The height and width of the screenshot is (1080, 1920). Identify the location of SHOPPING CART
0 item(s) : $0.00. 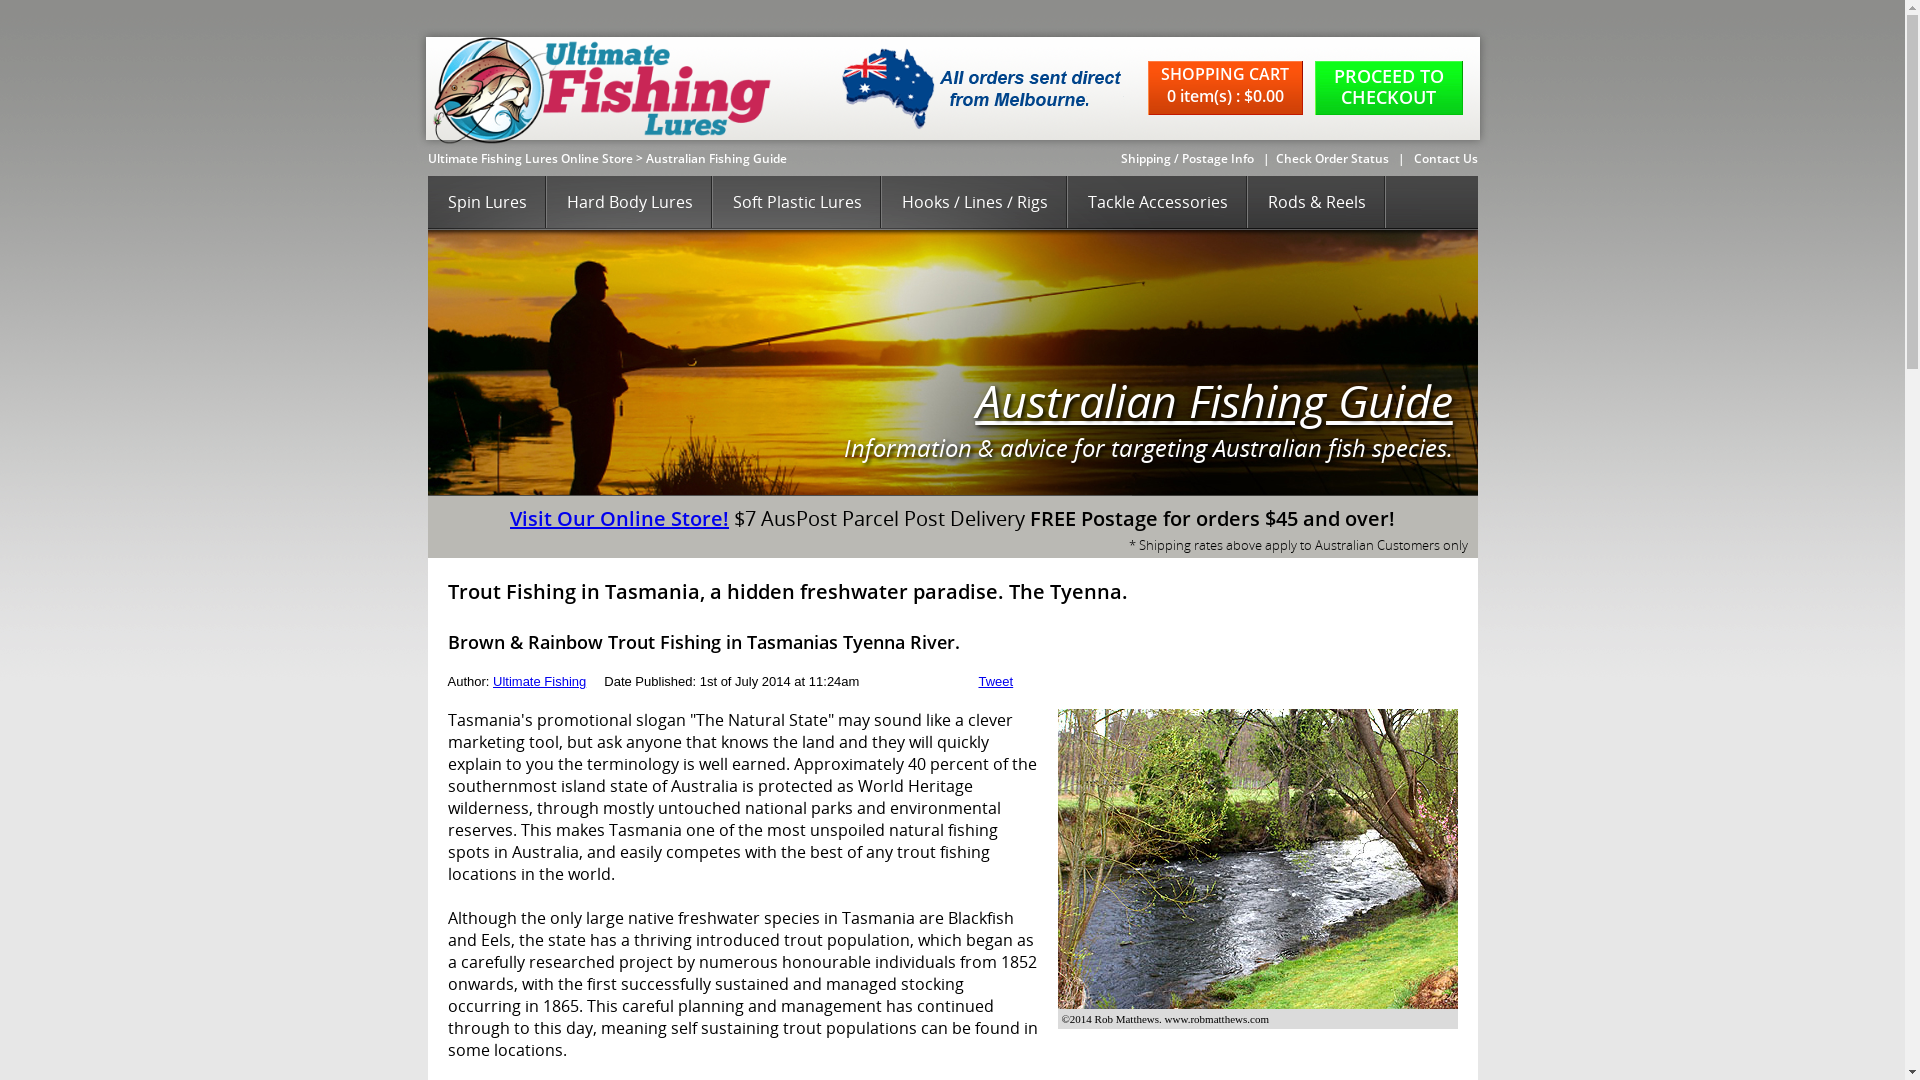
(1232, 88).